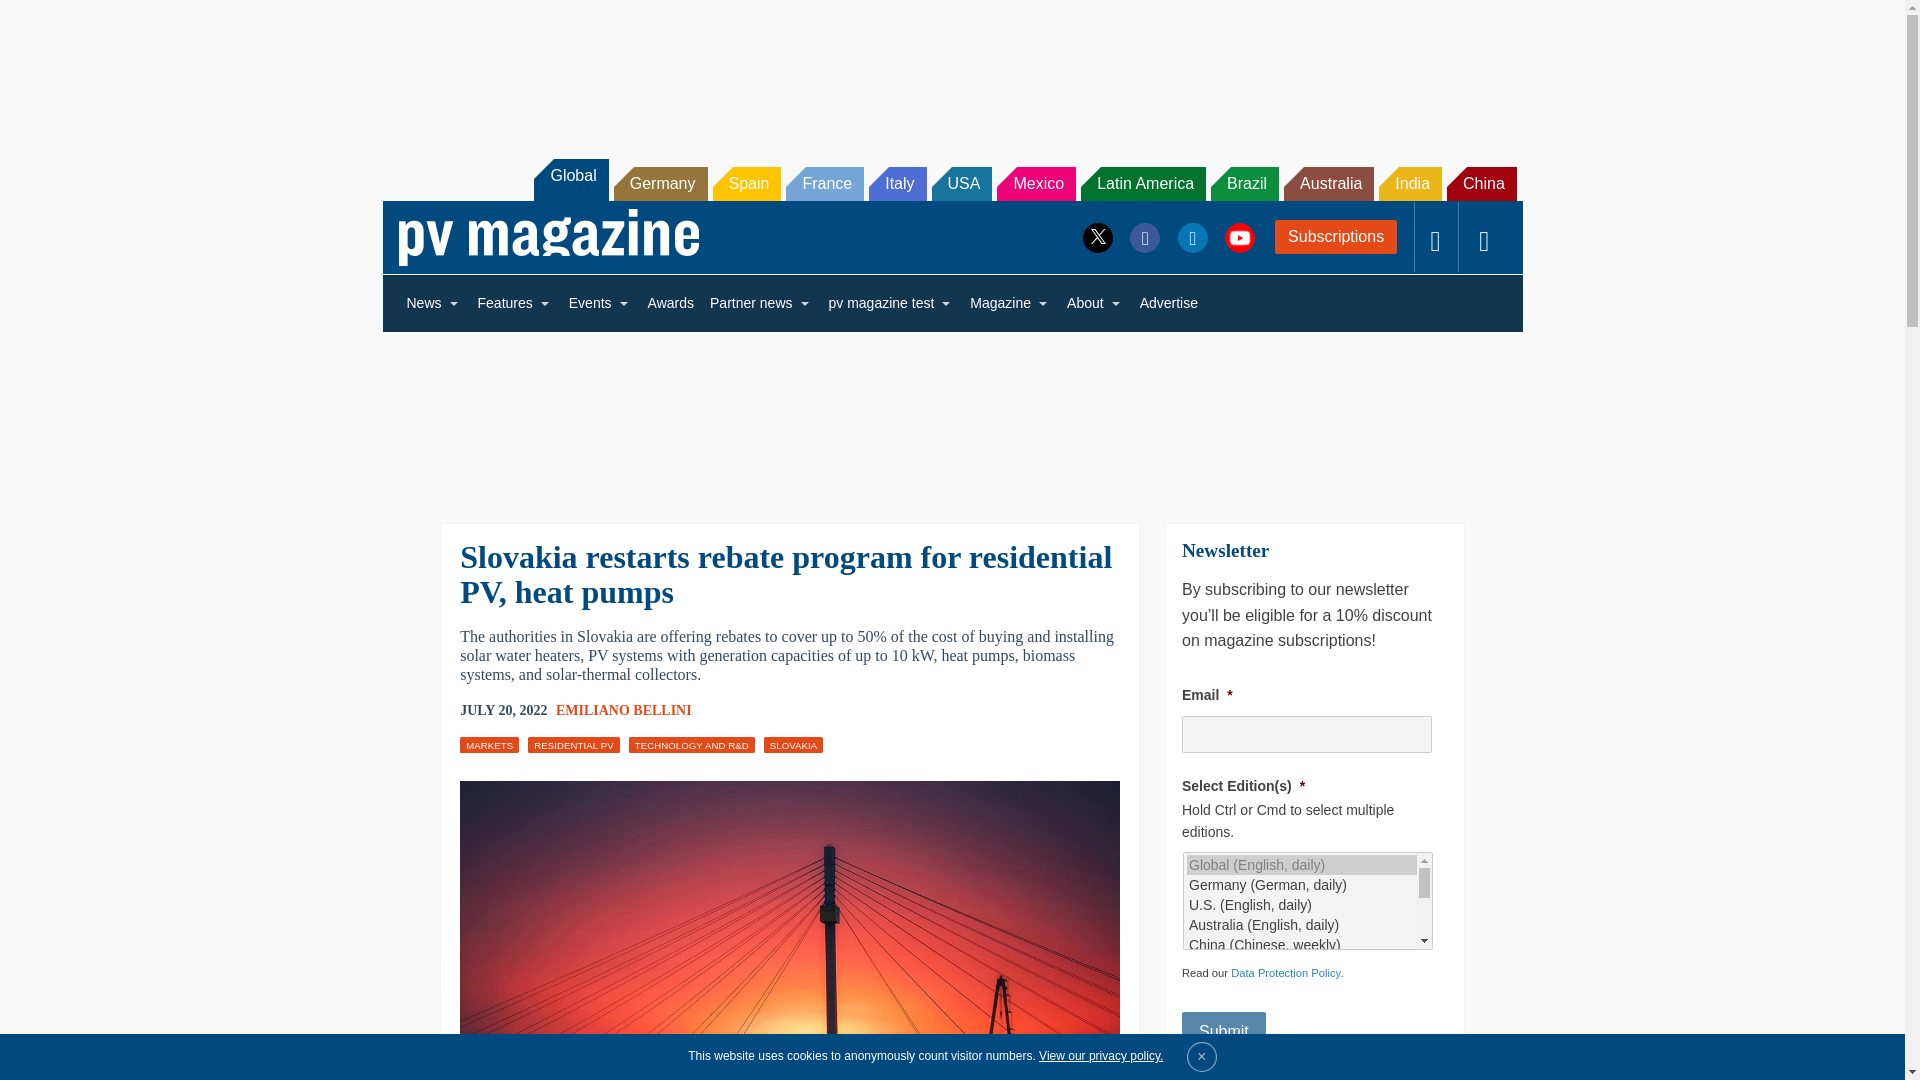 The height and width of the screenshot is (1080, 1920). I want to click on Subscriptions, so click(1336, 236).